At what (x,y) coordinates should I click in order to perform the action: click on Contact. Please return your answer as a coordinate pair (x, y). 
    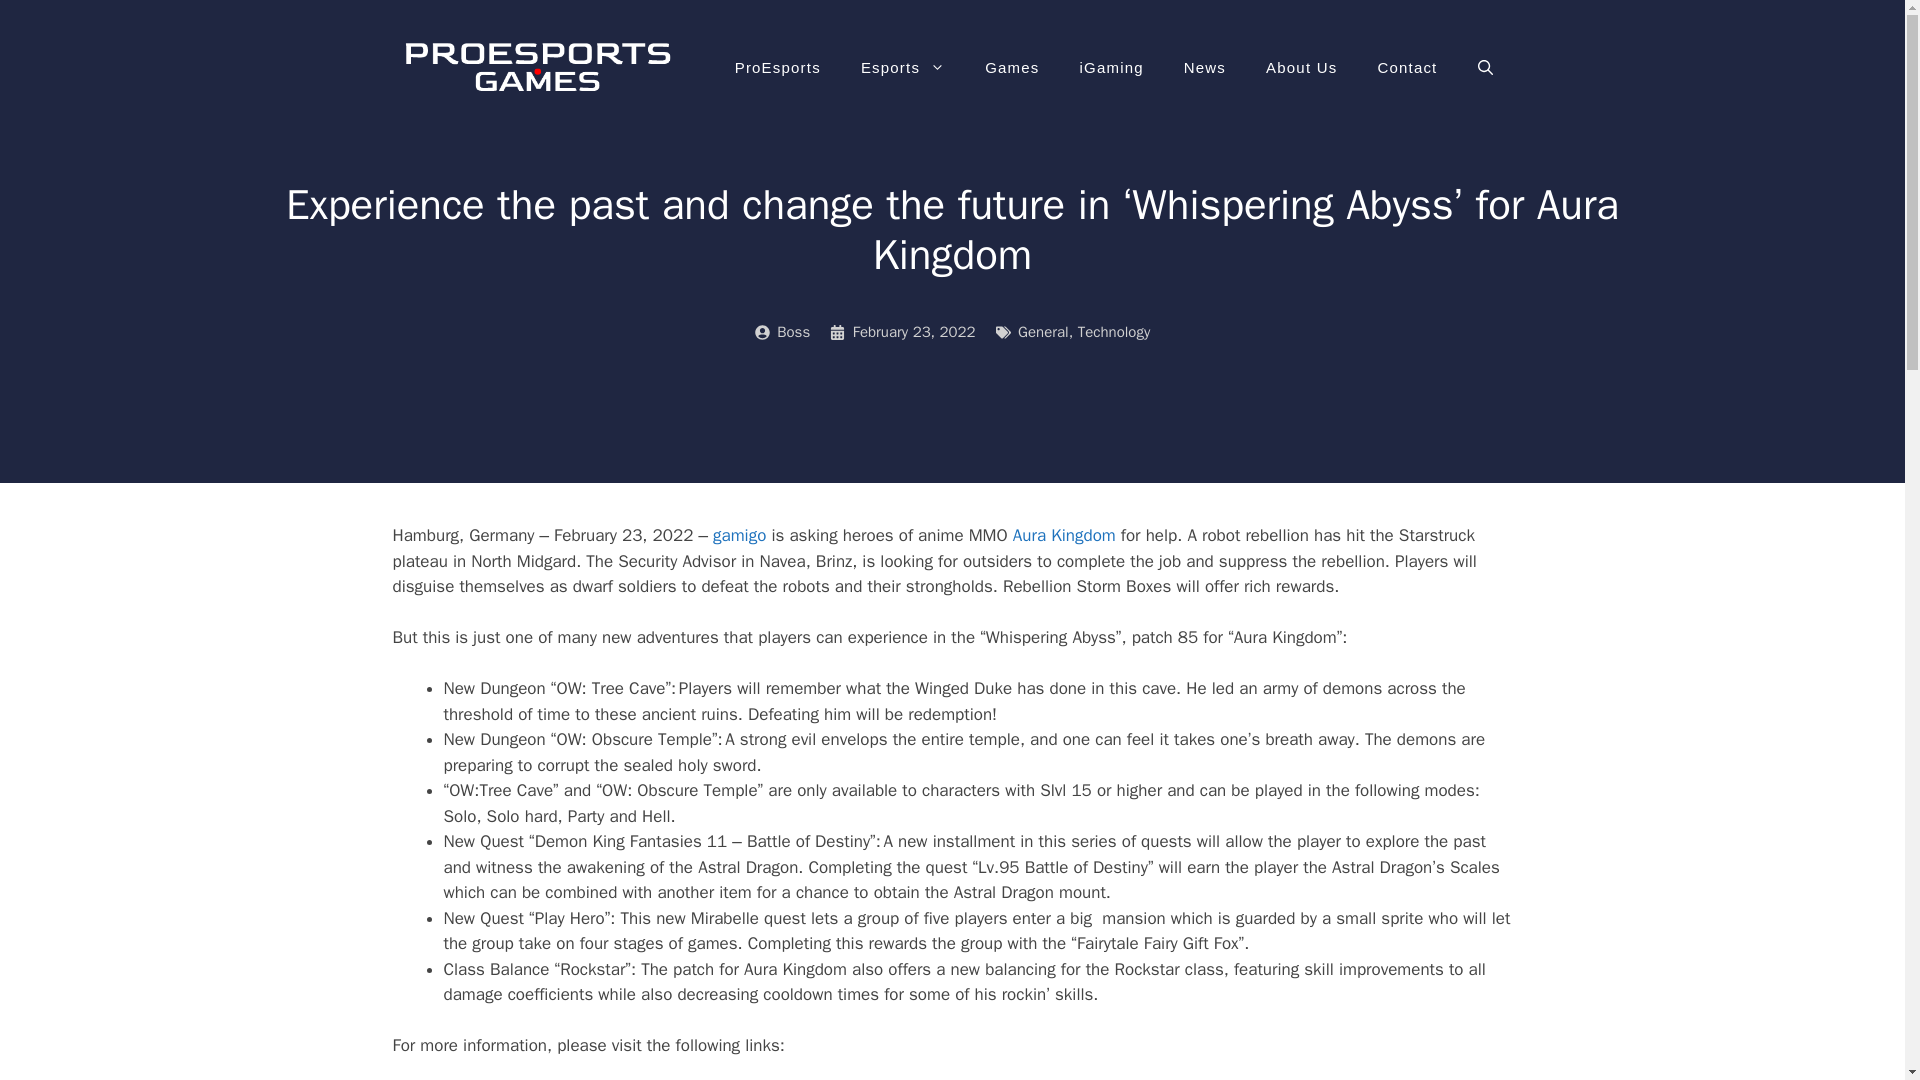
    Looking at the image, I should click on (1407, 68).